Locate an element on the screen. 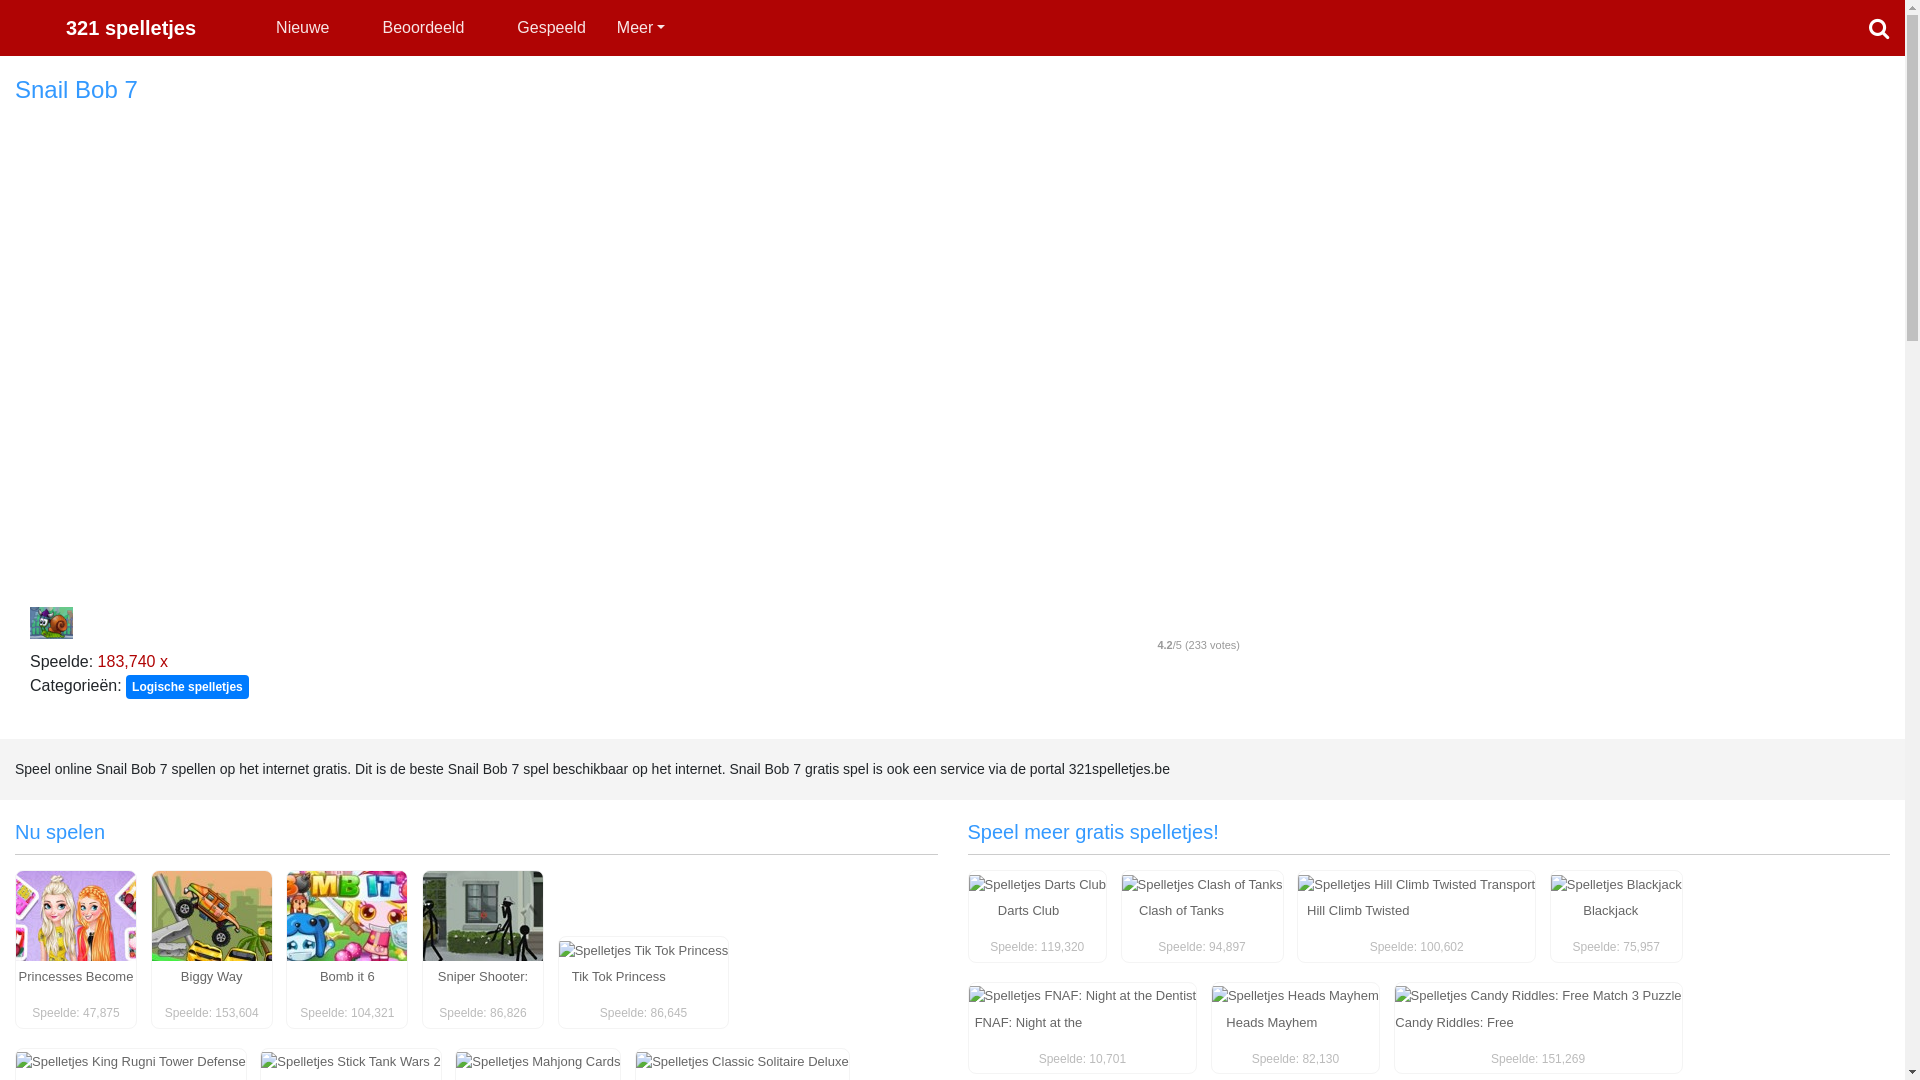 The image size is (1920, 1080). Biggy Way is located at coordinates (212, 914).